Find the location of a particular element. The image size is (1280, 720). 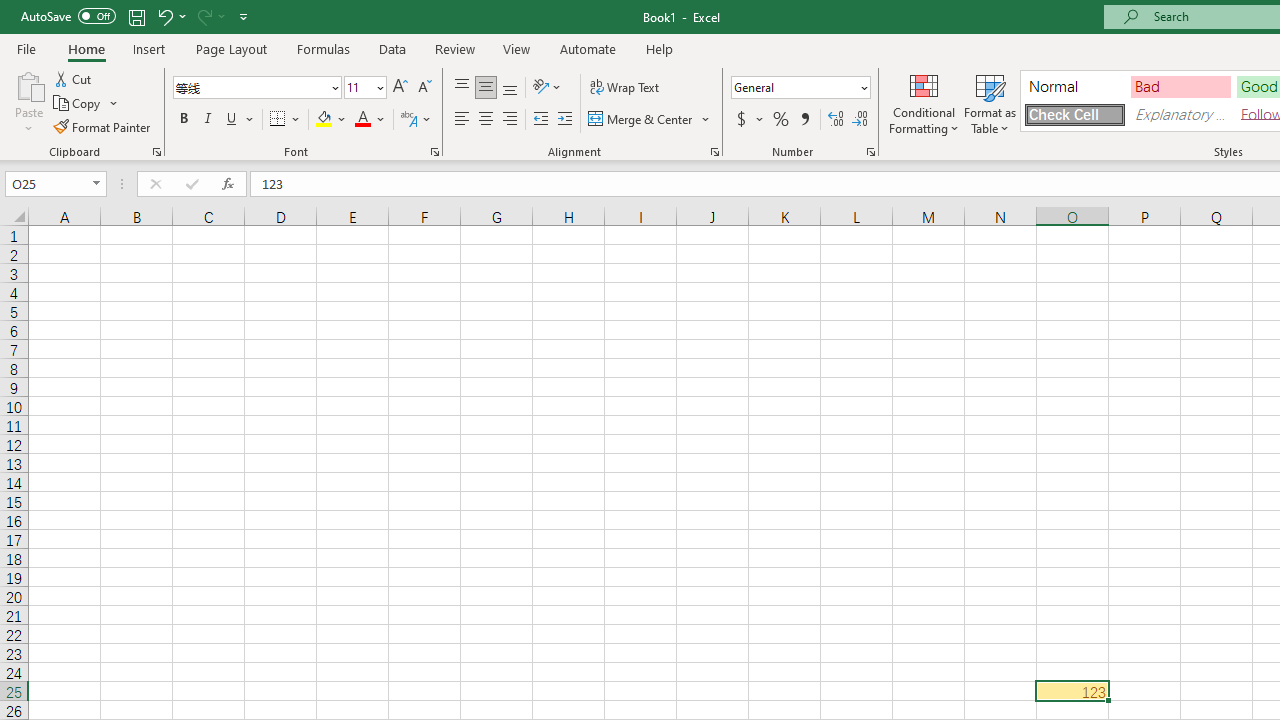

Font Size is located at coordinates (358, 87).